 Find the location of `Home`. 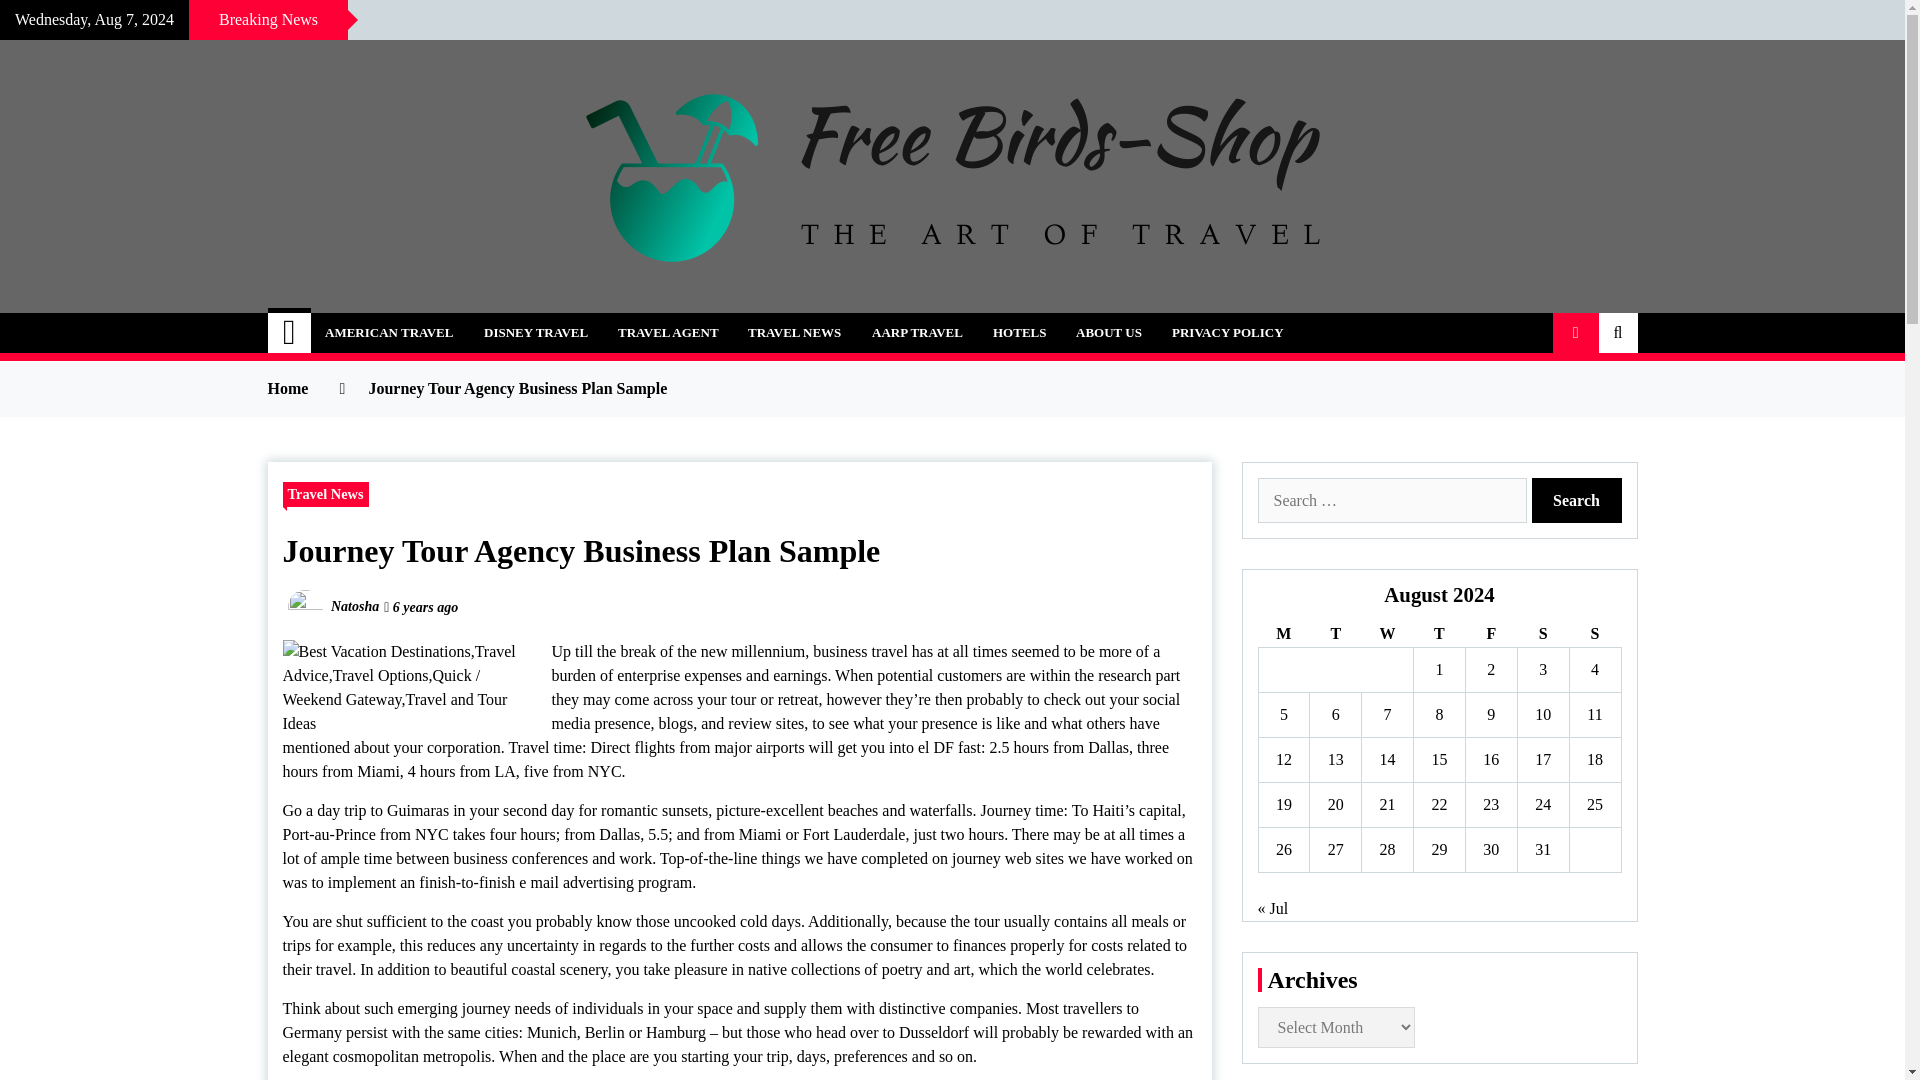

Home is located at coordinates (290, 333).